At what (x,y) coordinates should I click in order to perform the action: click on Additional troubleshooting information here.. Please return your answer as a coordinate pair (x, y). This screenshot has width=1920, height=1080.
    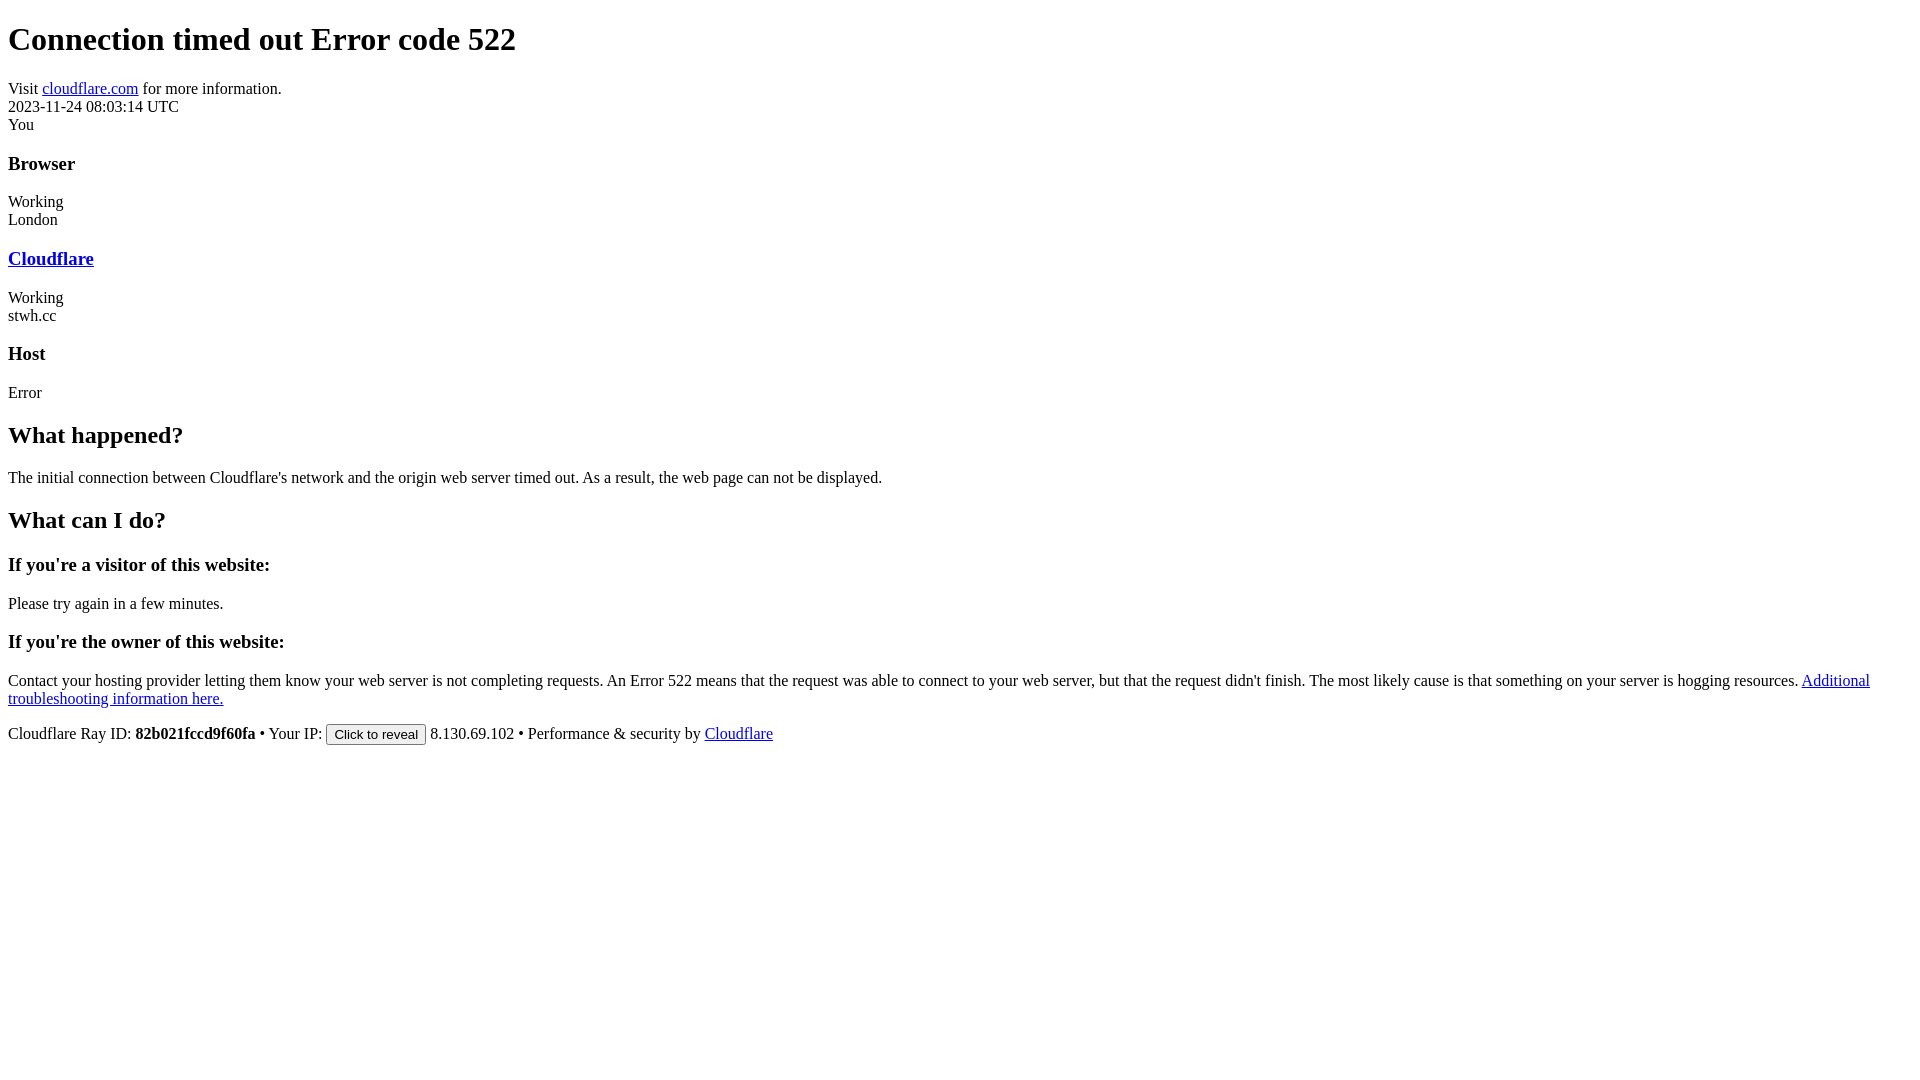
    Looking at the image, I should click on (939, 690).